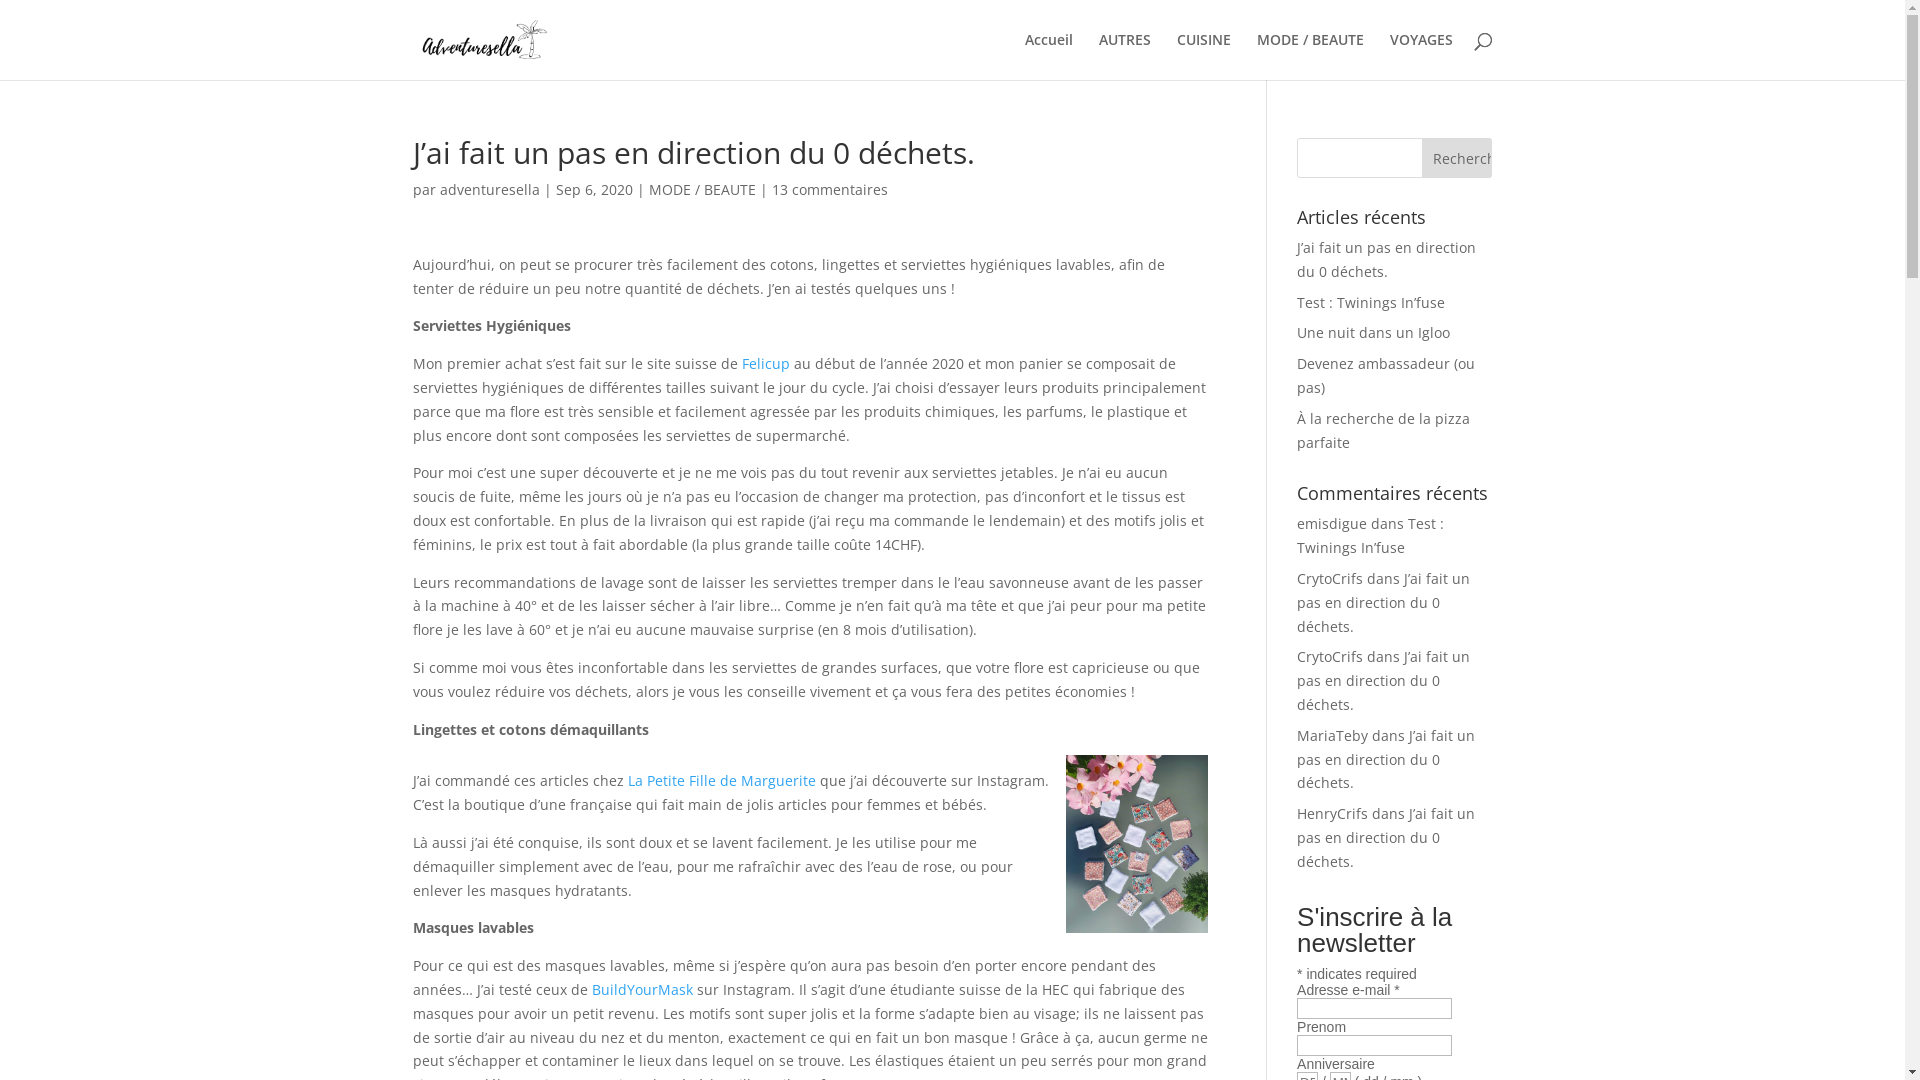  I want to click on MODE / BEAUTE, so click(702, 190).